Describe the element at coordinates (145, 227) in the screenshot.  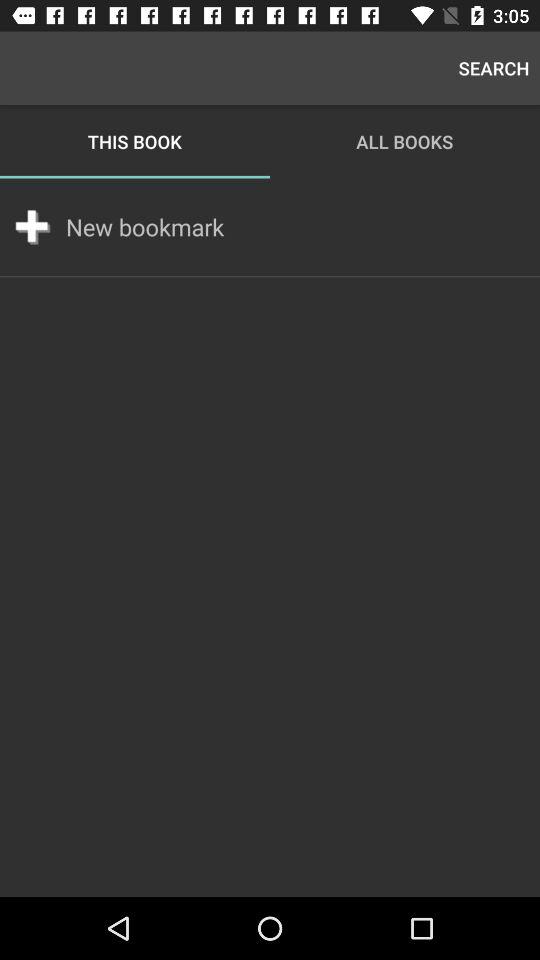
I see `launch icon below this book item` at that location.